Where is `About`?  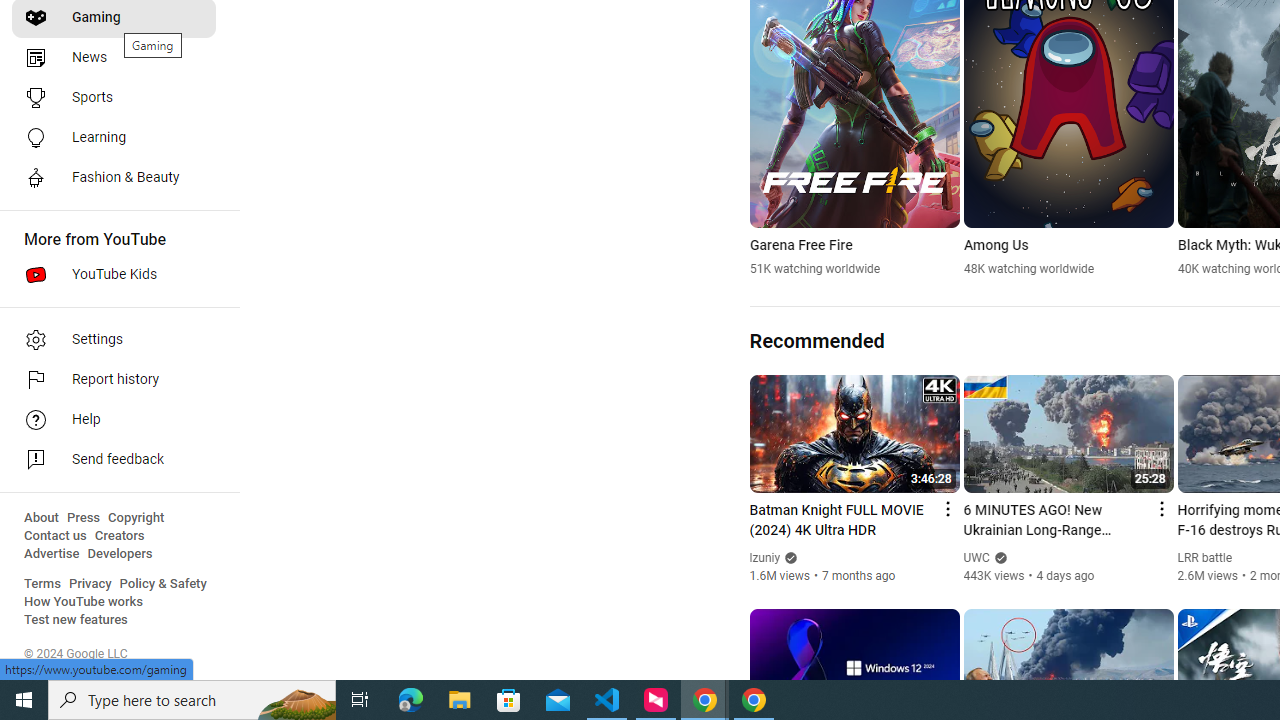 About is located at coordinates (41, 518).